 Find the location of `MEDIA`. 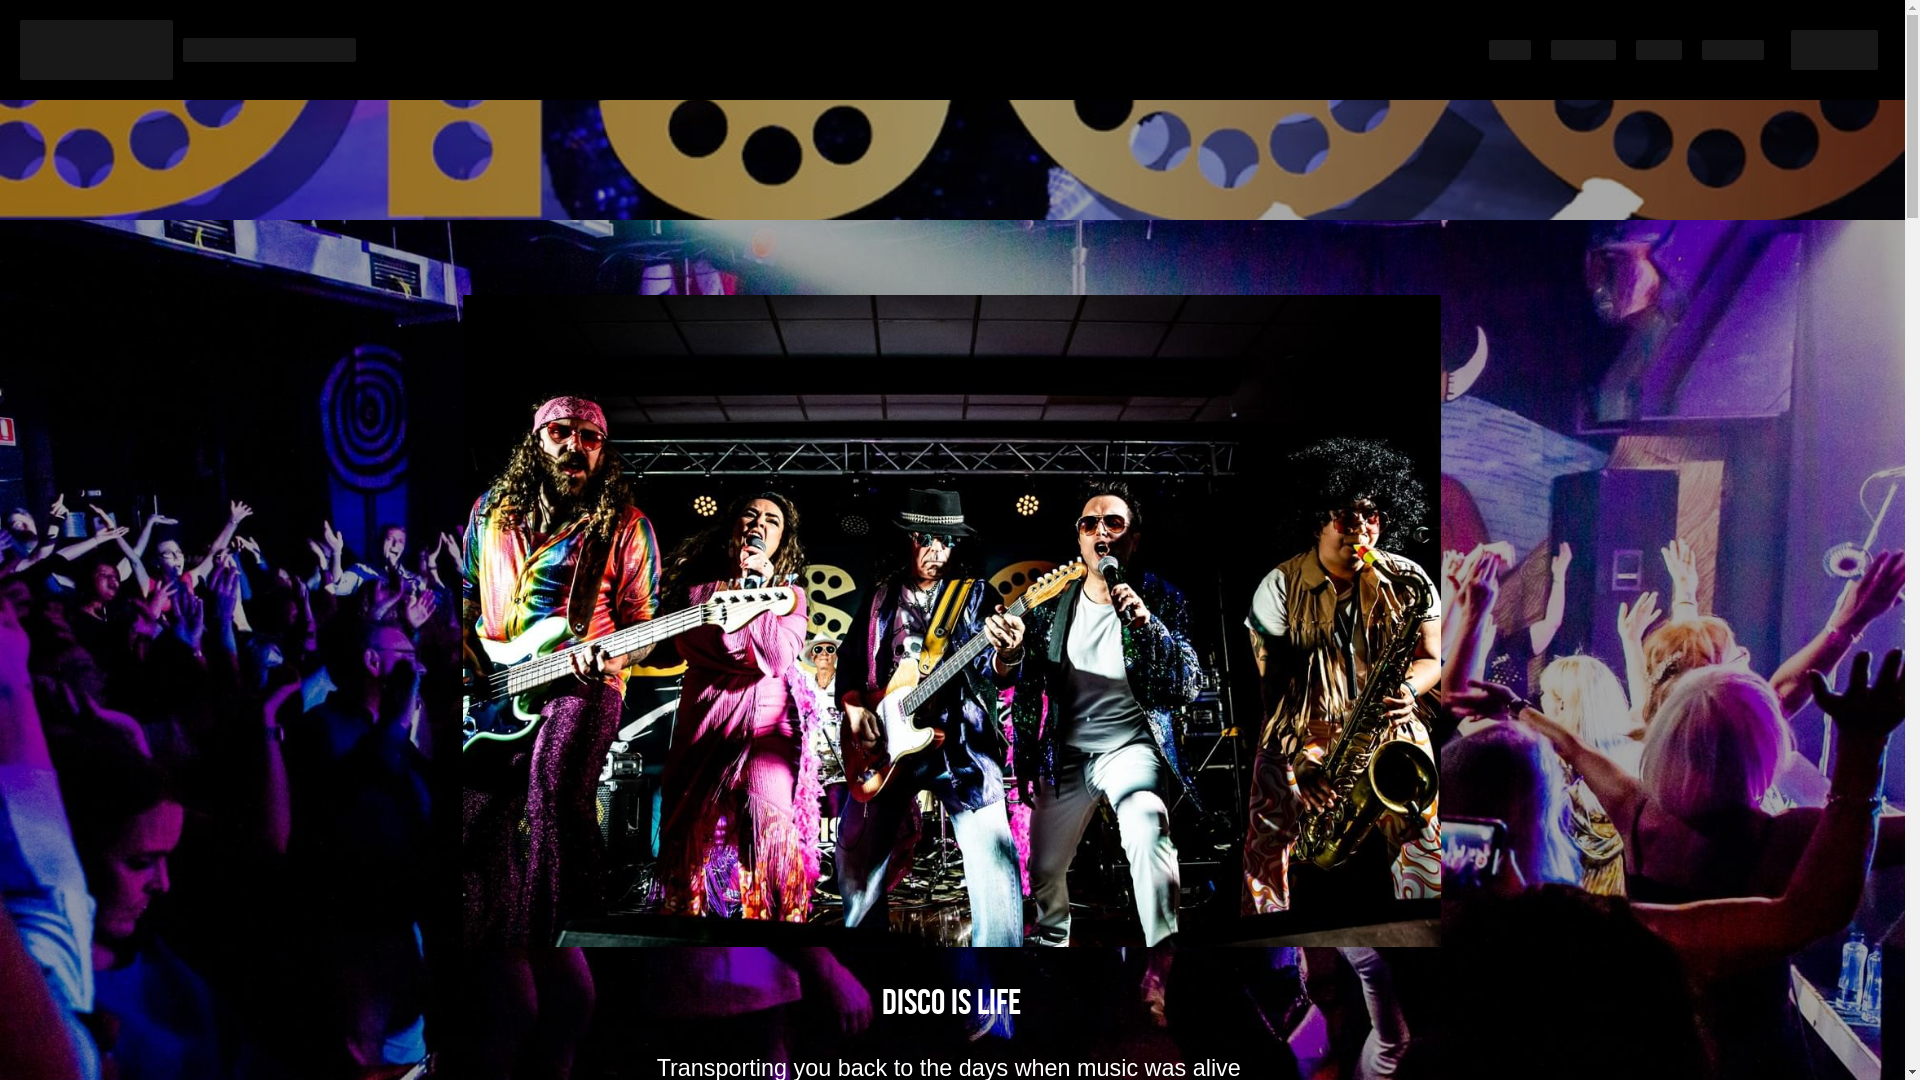

MEDIA is located at coordinates (1659, 50).